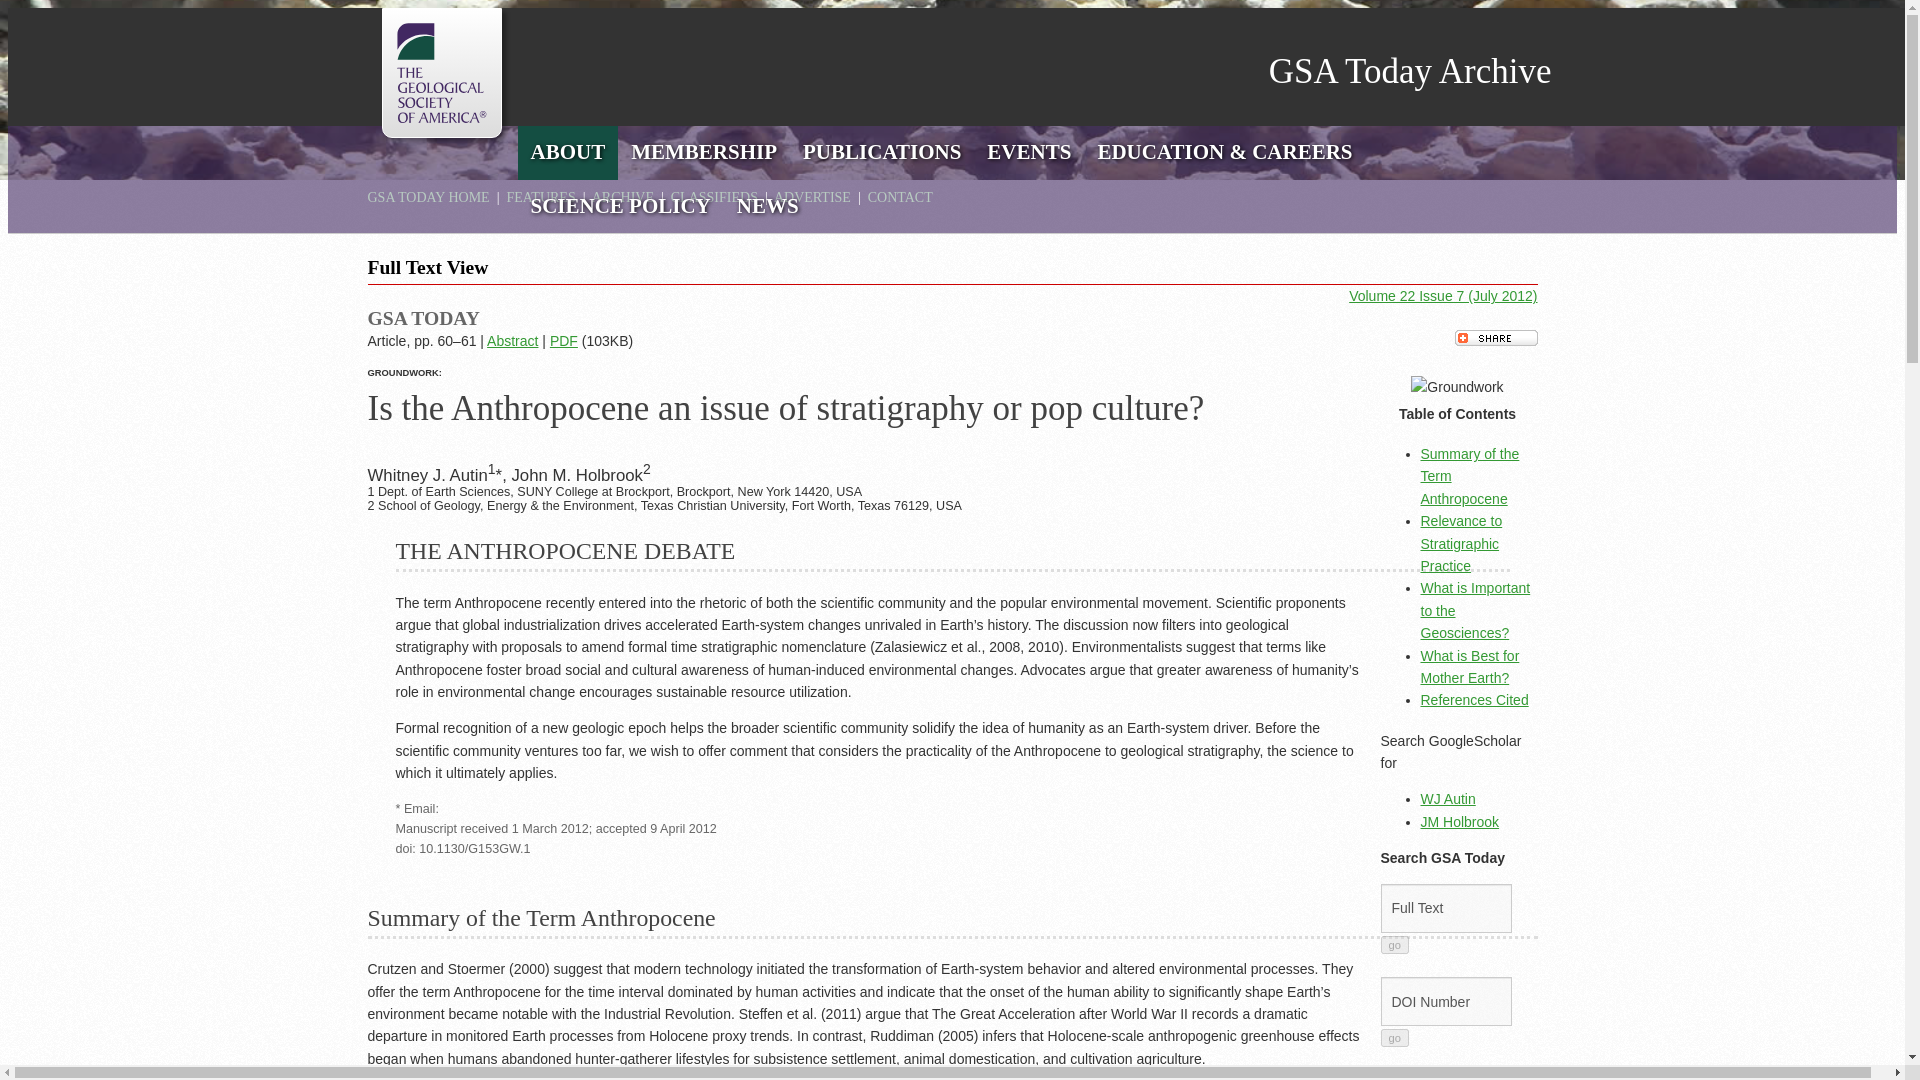 This screenshot has width=1920, height=1080. Describe the element at coordinates (620, 207) in the screenshot. I see `SCIENCE POLICY` at that location.